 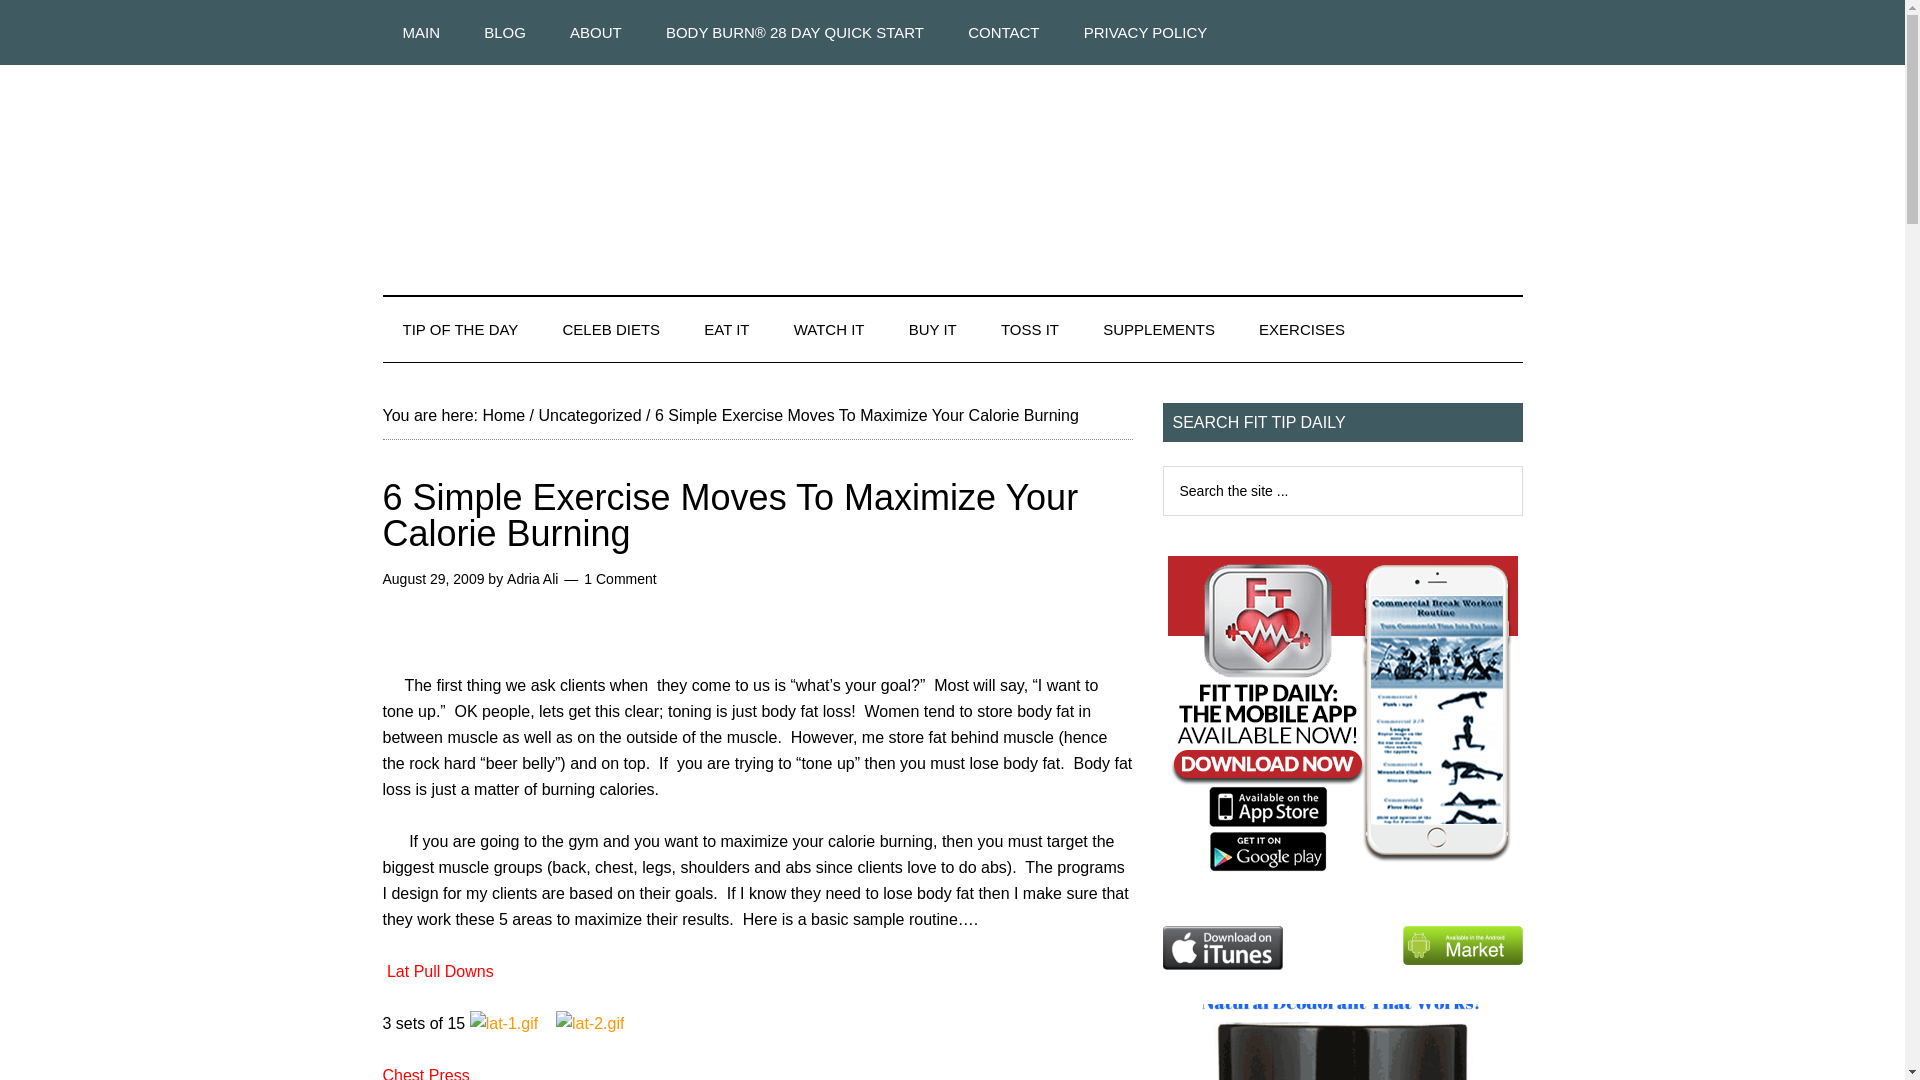 I want to click on Home, so click(x=502, y=416).